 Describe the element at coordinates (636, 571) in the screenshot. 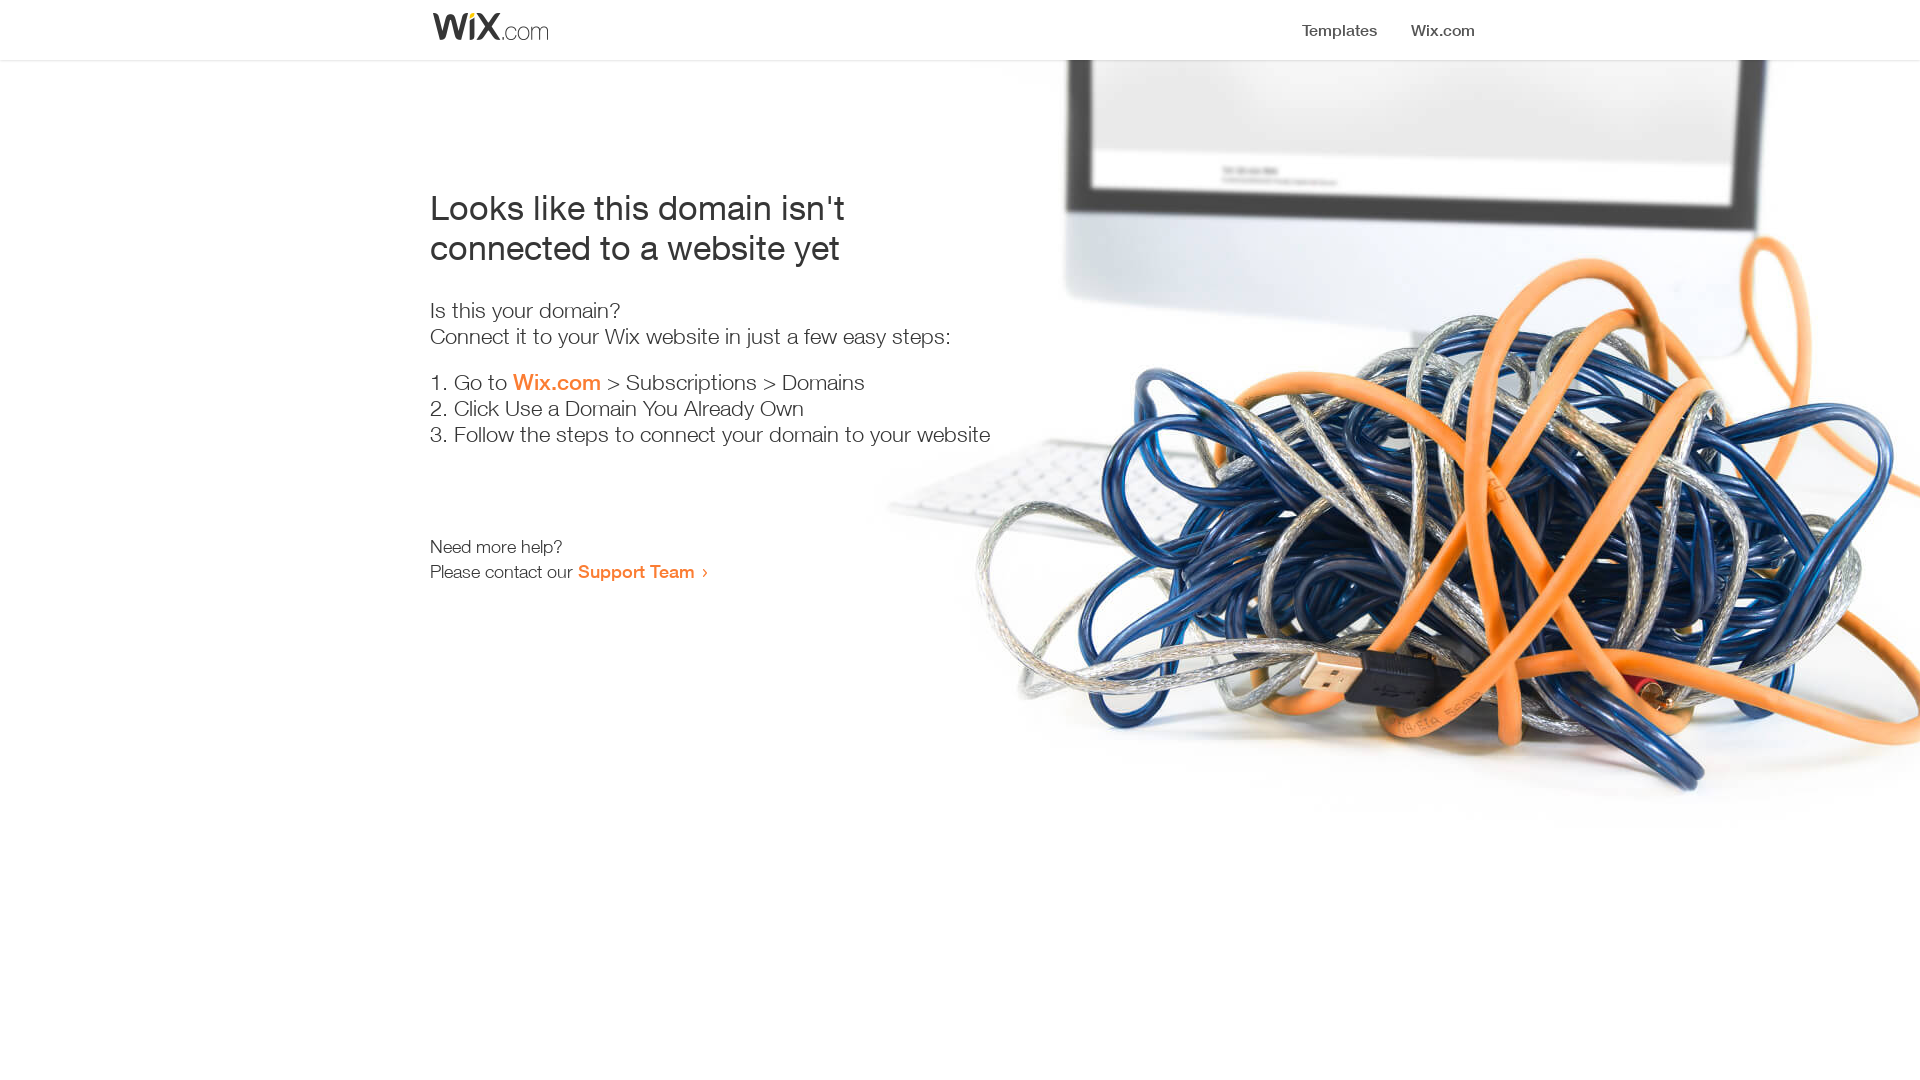

I see `Support Team` at that location.